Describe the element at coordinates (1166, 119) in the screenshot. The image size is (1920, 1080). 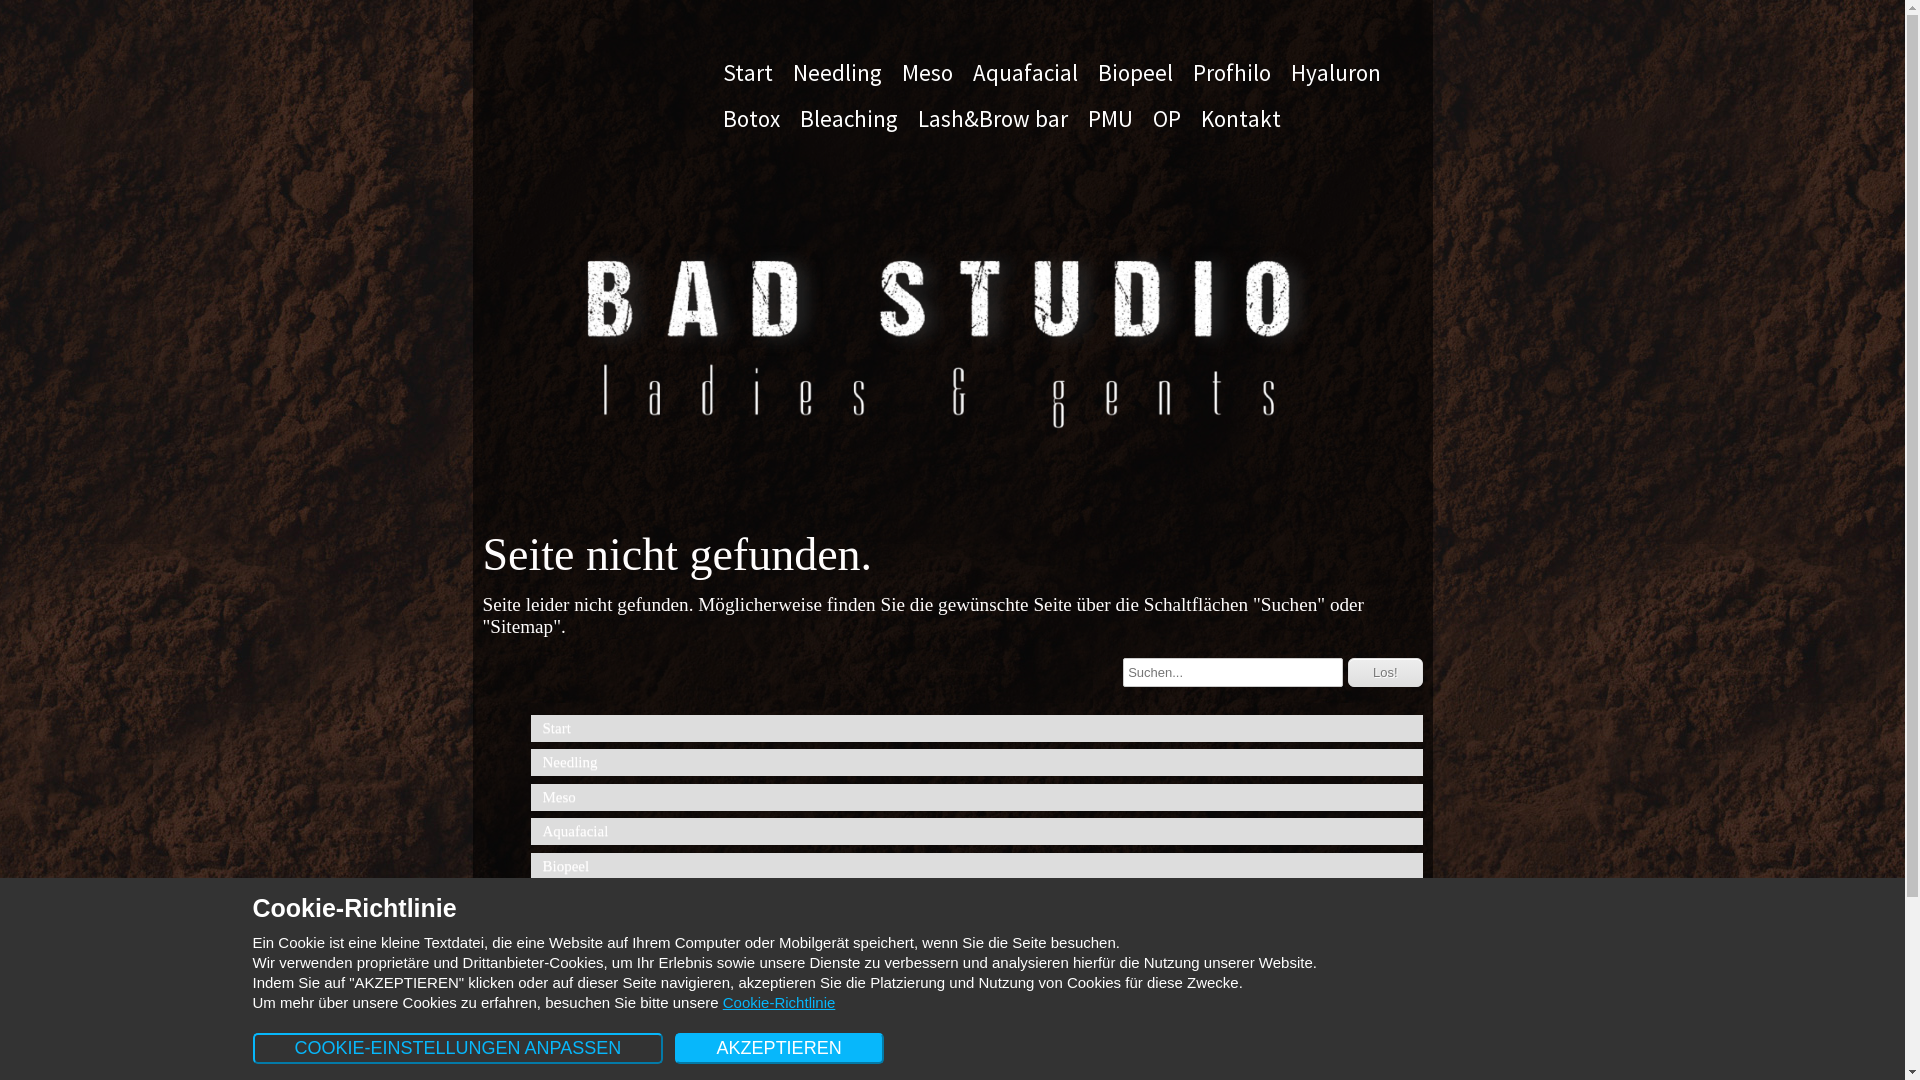
I see `OP` at that location.